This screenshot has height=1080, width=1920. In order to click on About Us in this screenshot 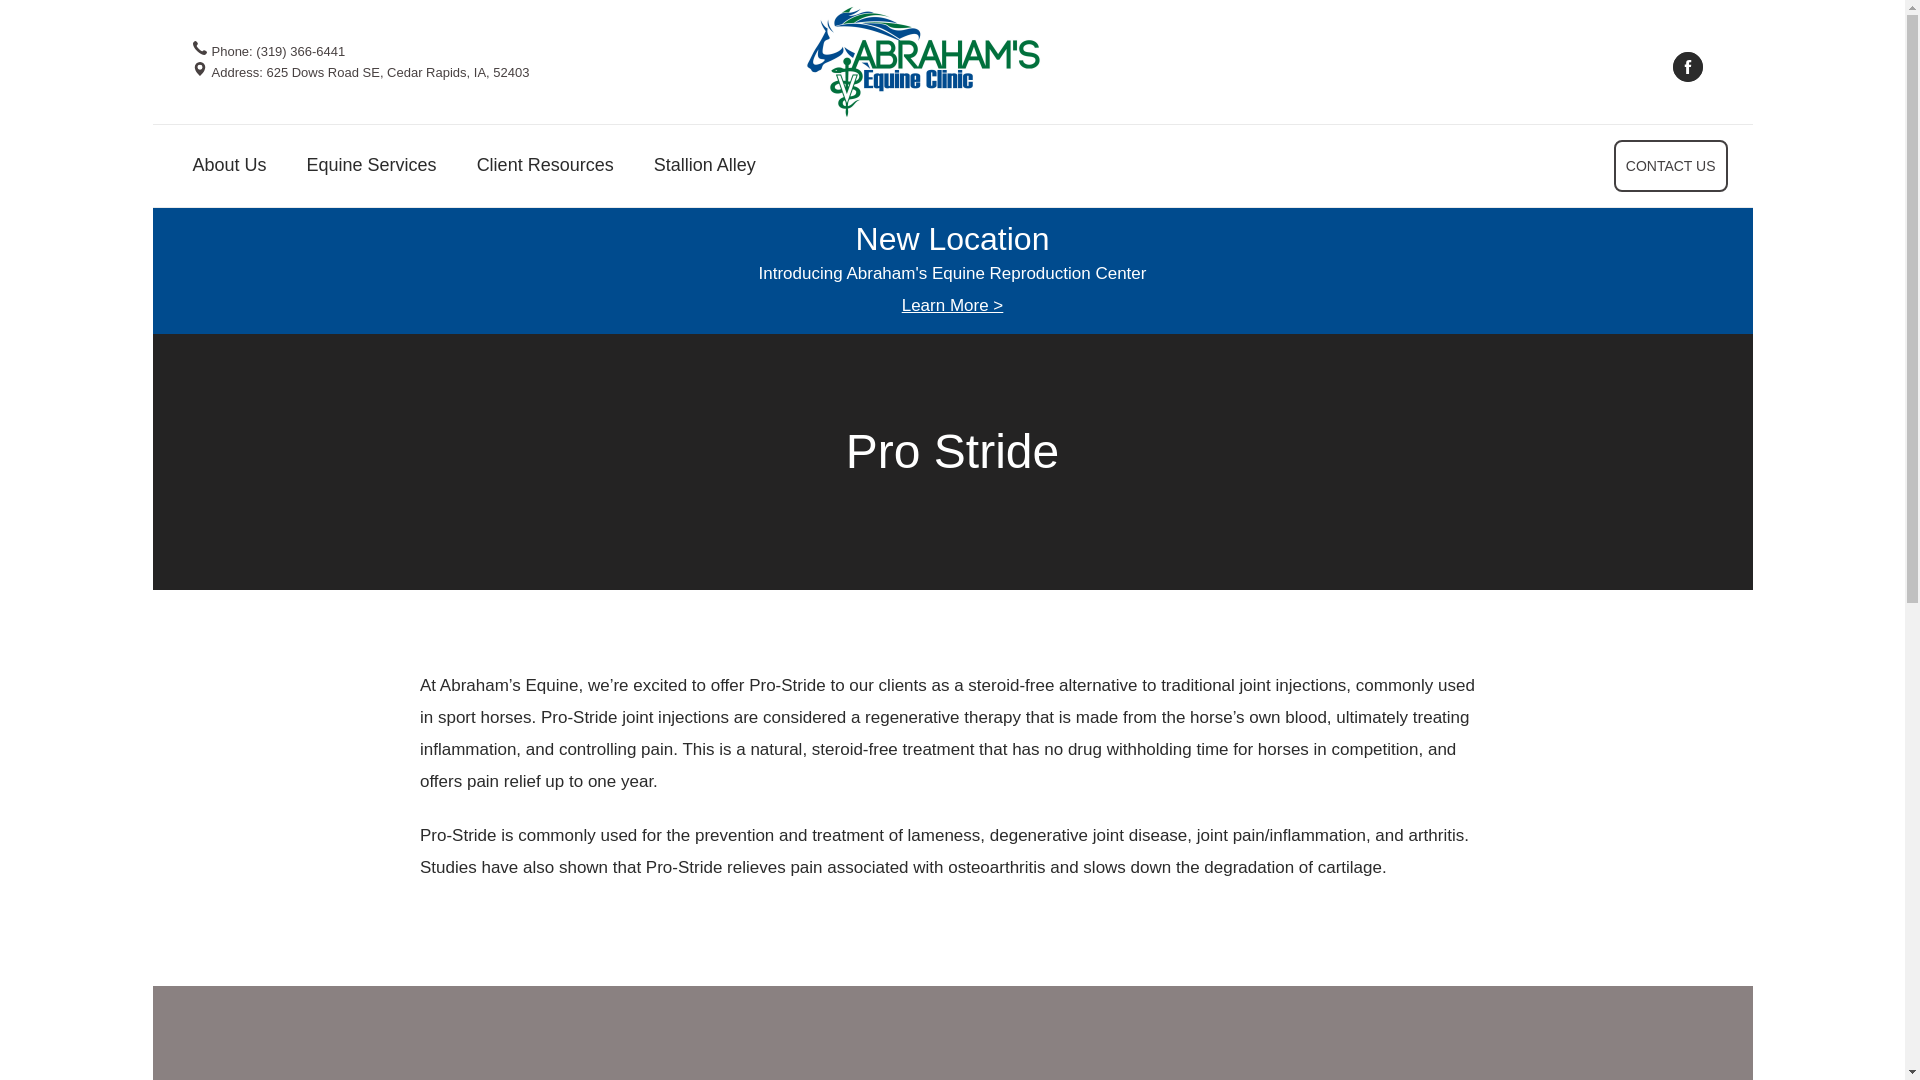, I will do `click(229, 170)`.